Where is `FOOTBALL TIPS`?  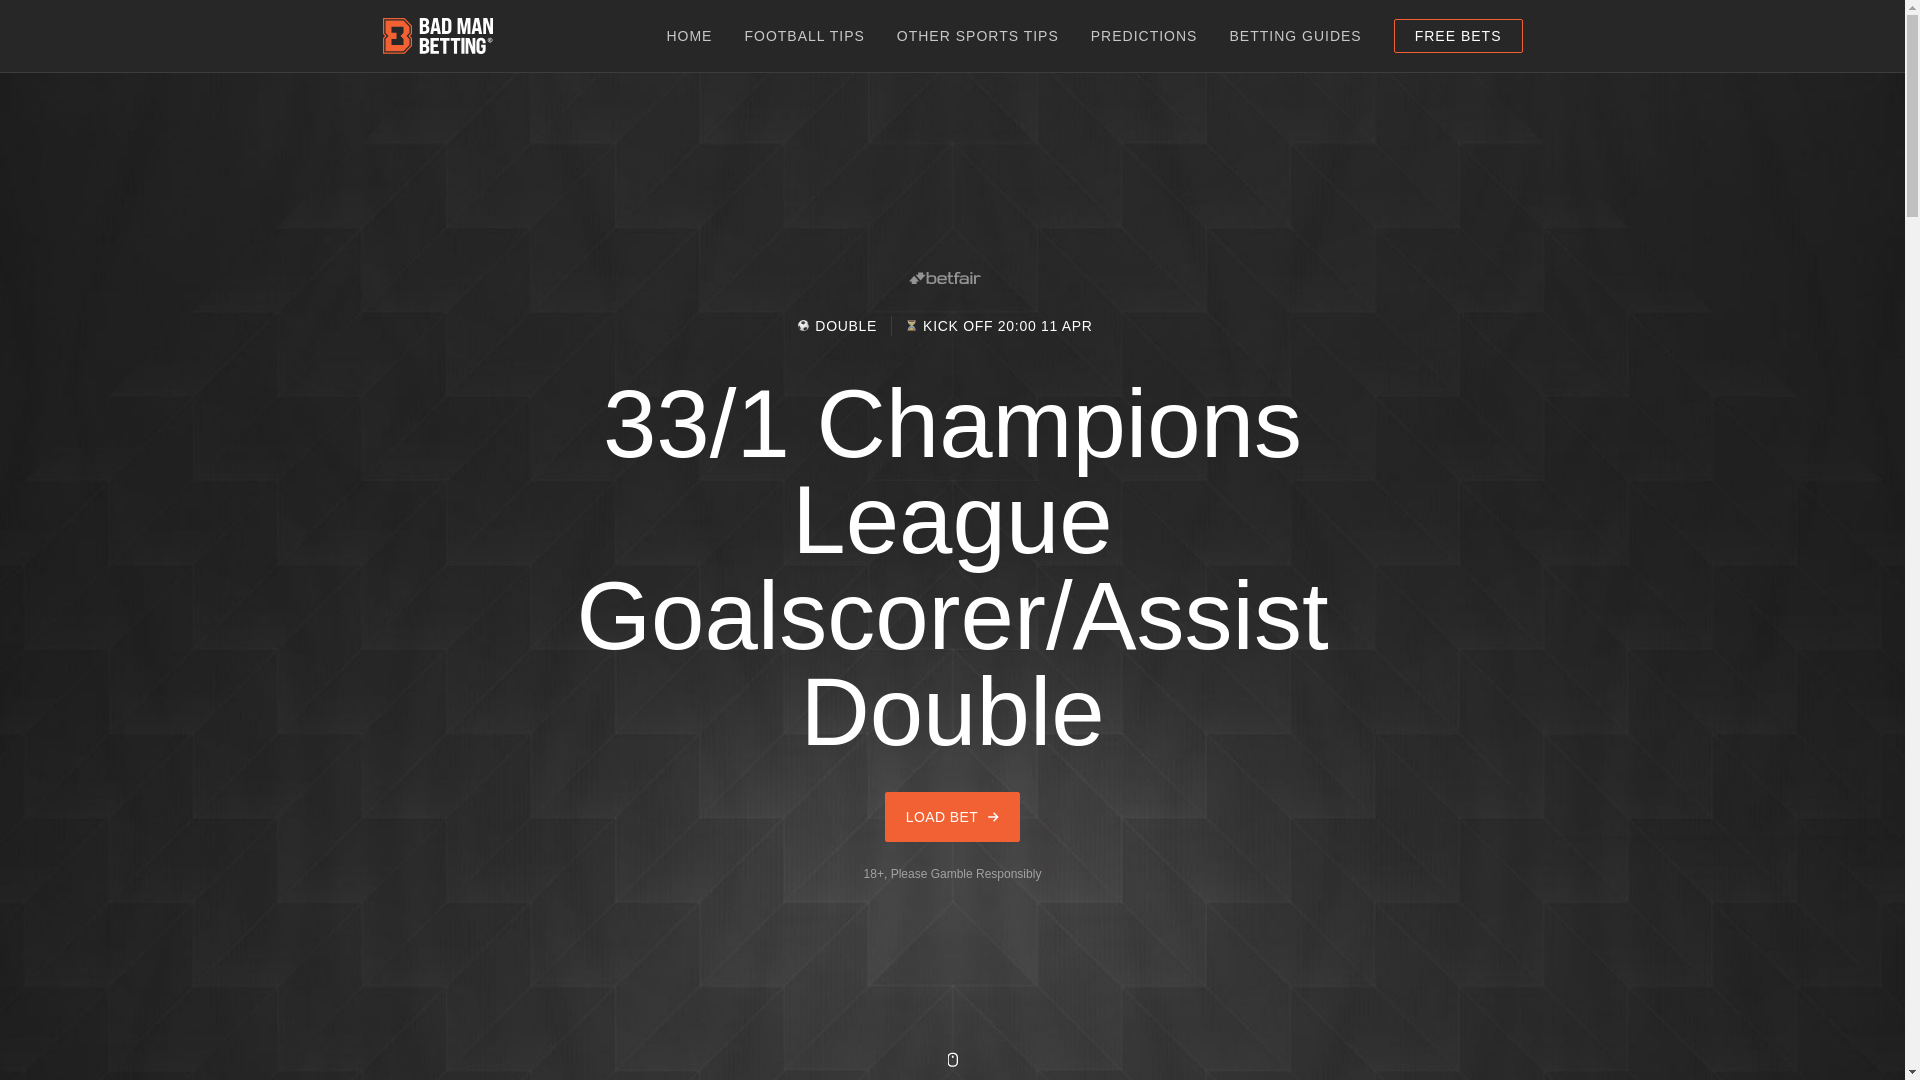
FOOTBALL TIPS is located at coordinates (804, 36).